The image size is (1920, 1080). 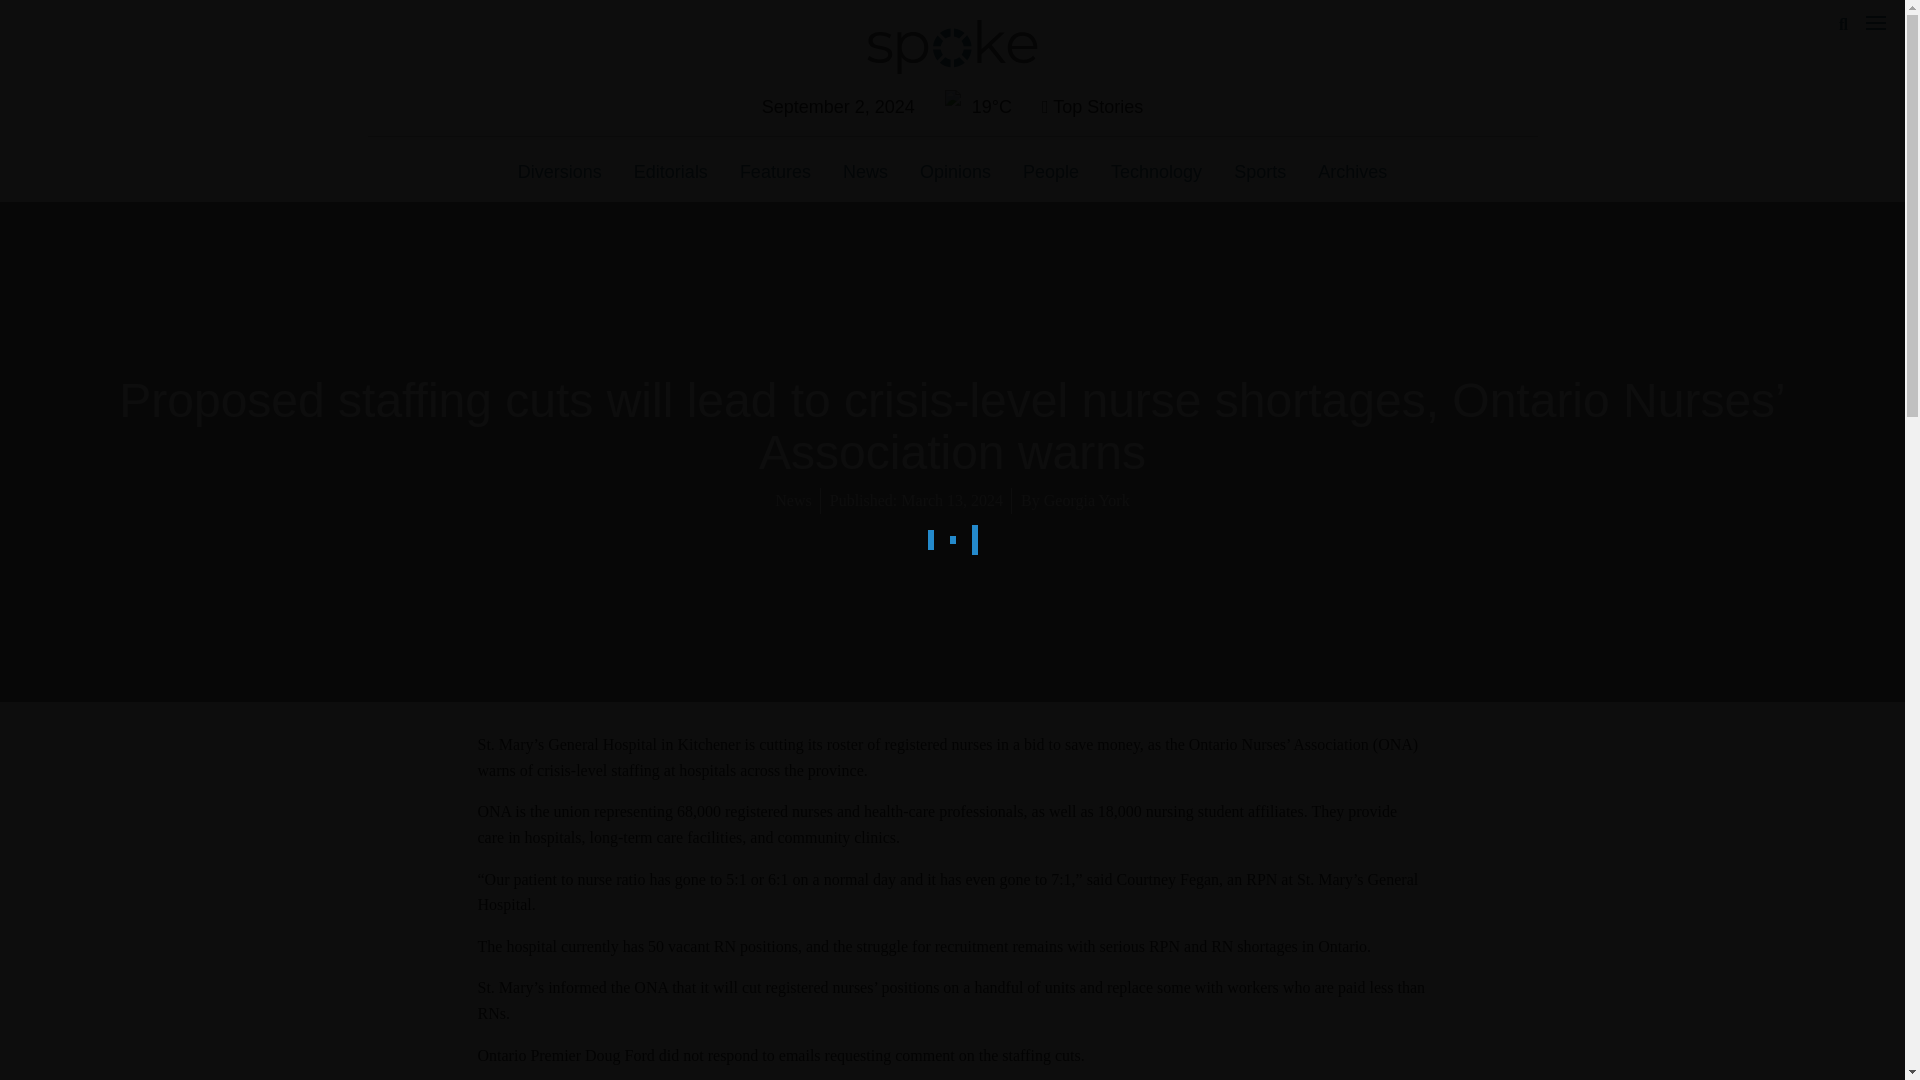 What do you see at coordinates (560, 172) in the screenshot?
I see `Diversions` at bounding box center [560, 172].